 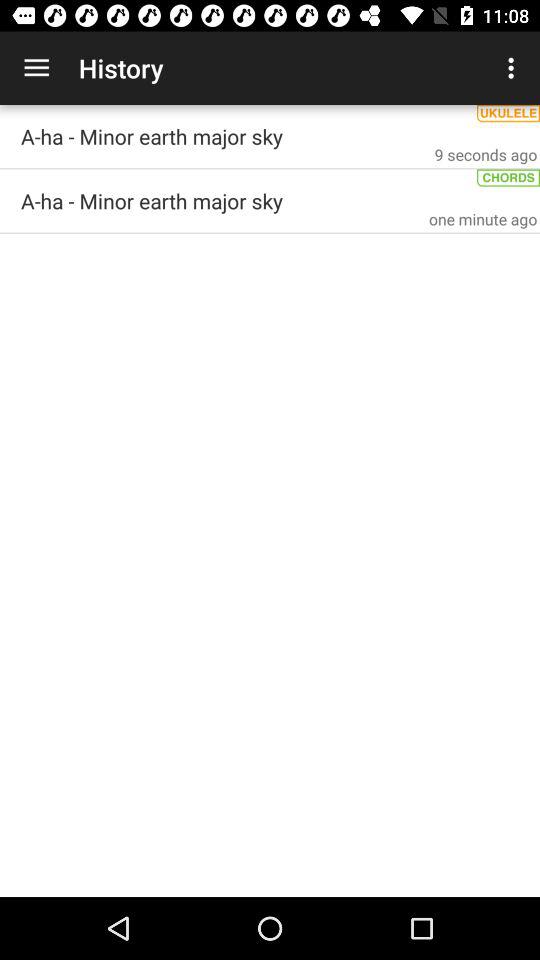 What do you see at coordinates (514, 68) in the screenshot?
I see `click app to the right of the history` at bounding box center [514, 68].